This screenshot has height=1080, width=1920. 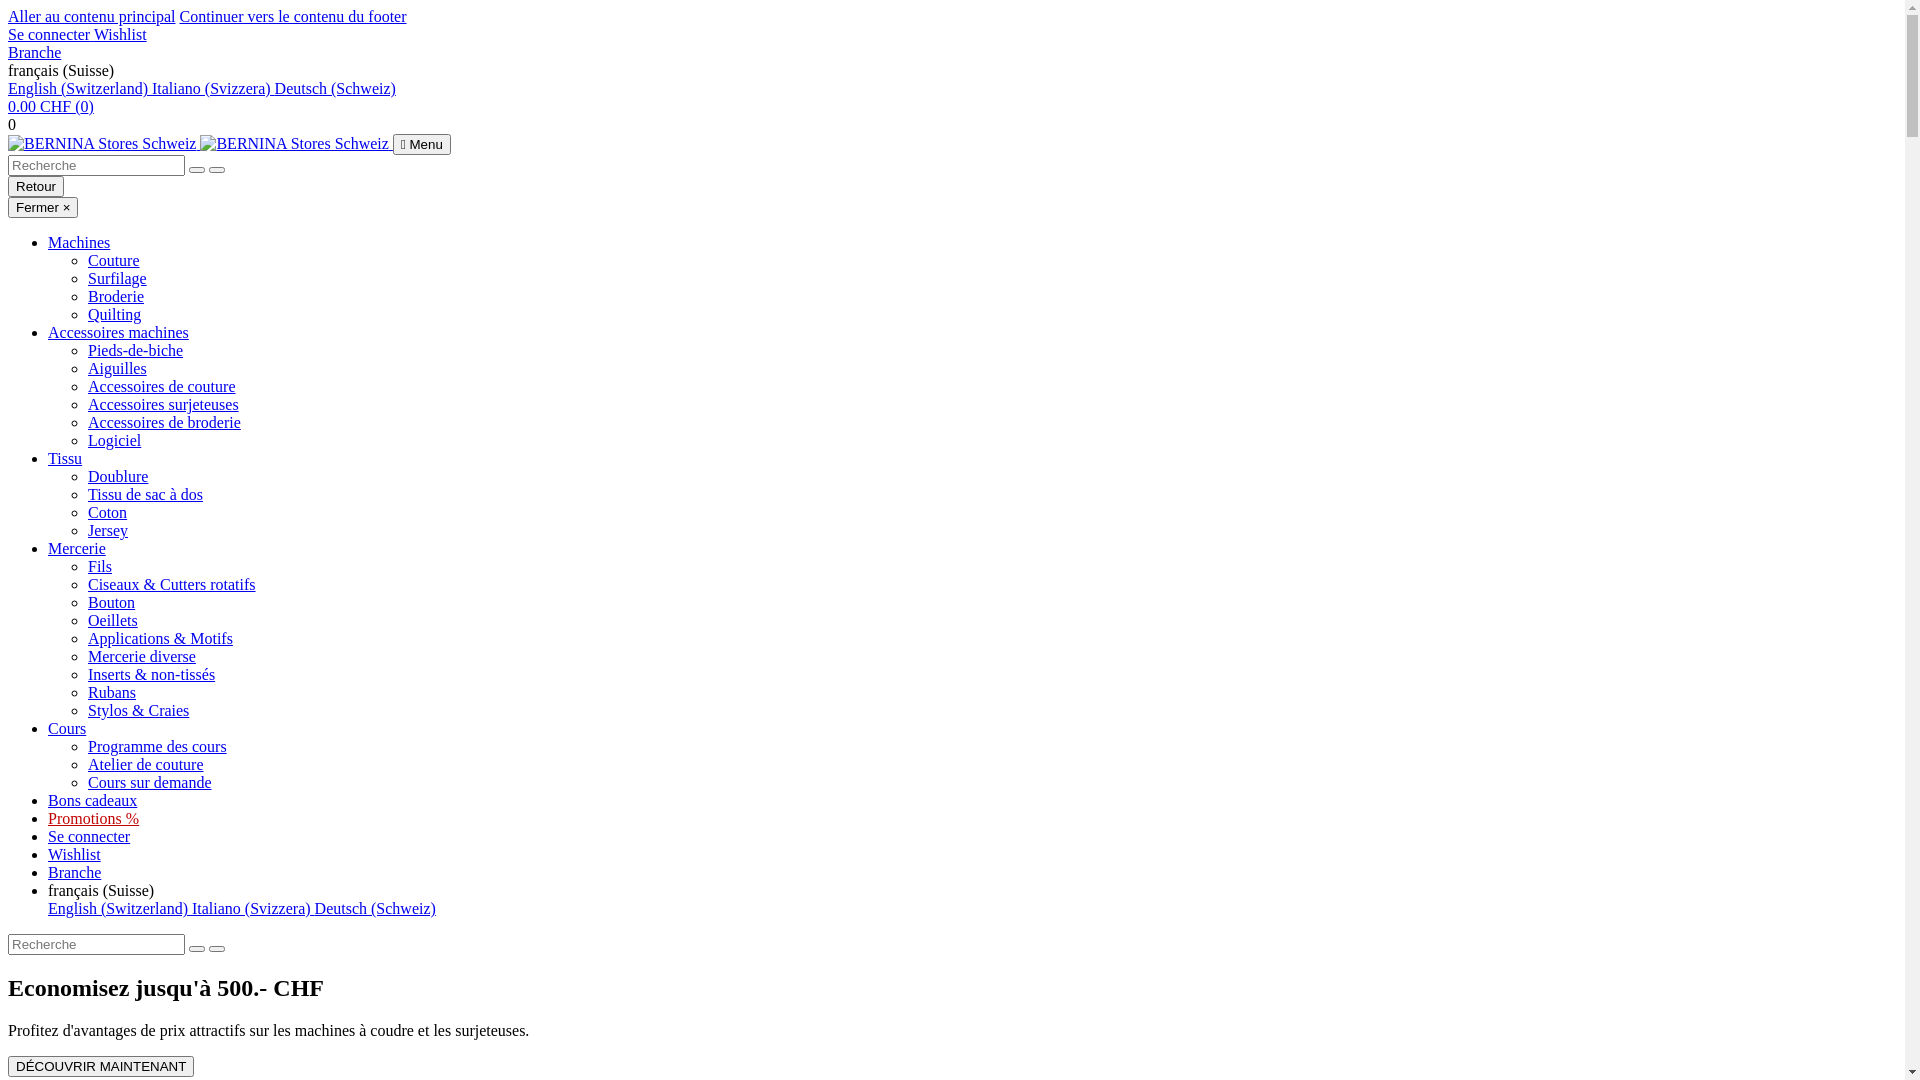 I want to click on Surfilage, so click(x=118, y=278).